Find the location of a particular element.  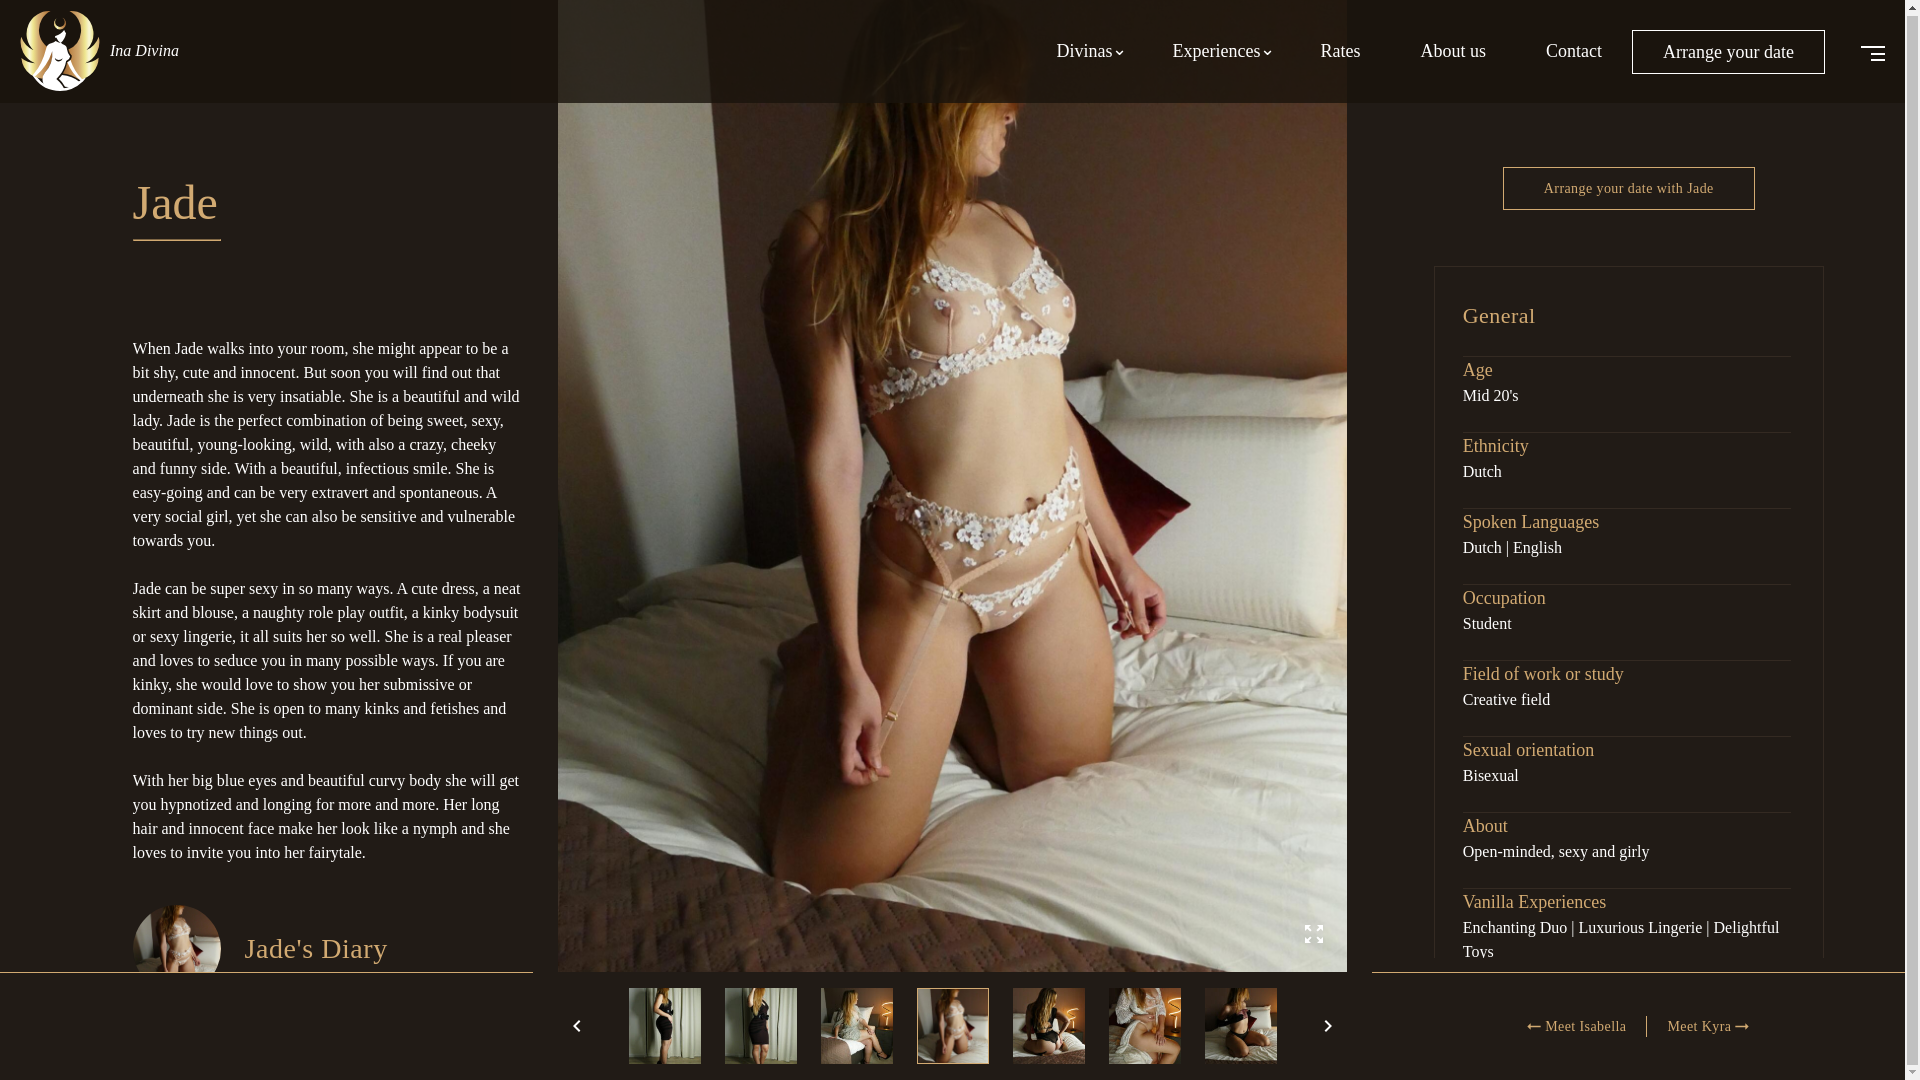

Ina Divina is located at coordinates (109, 39).